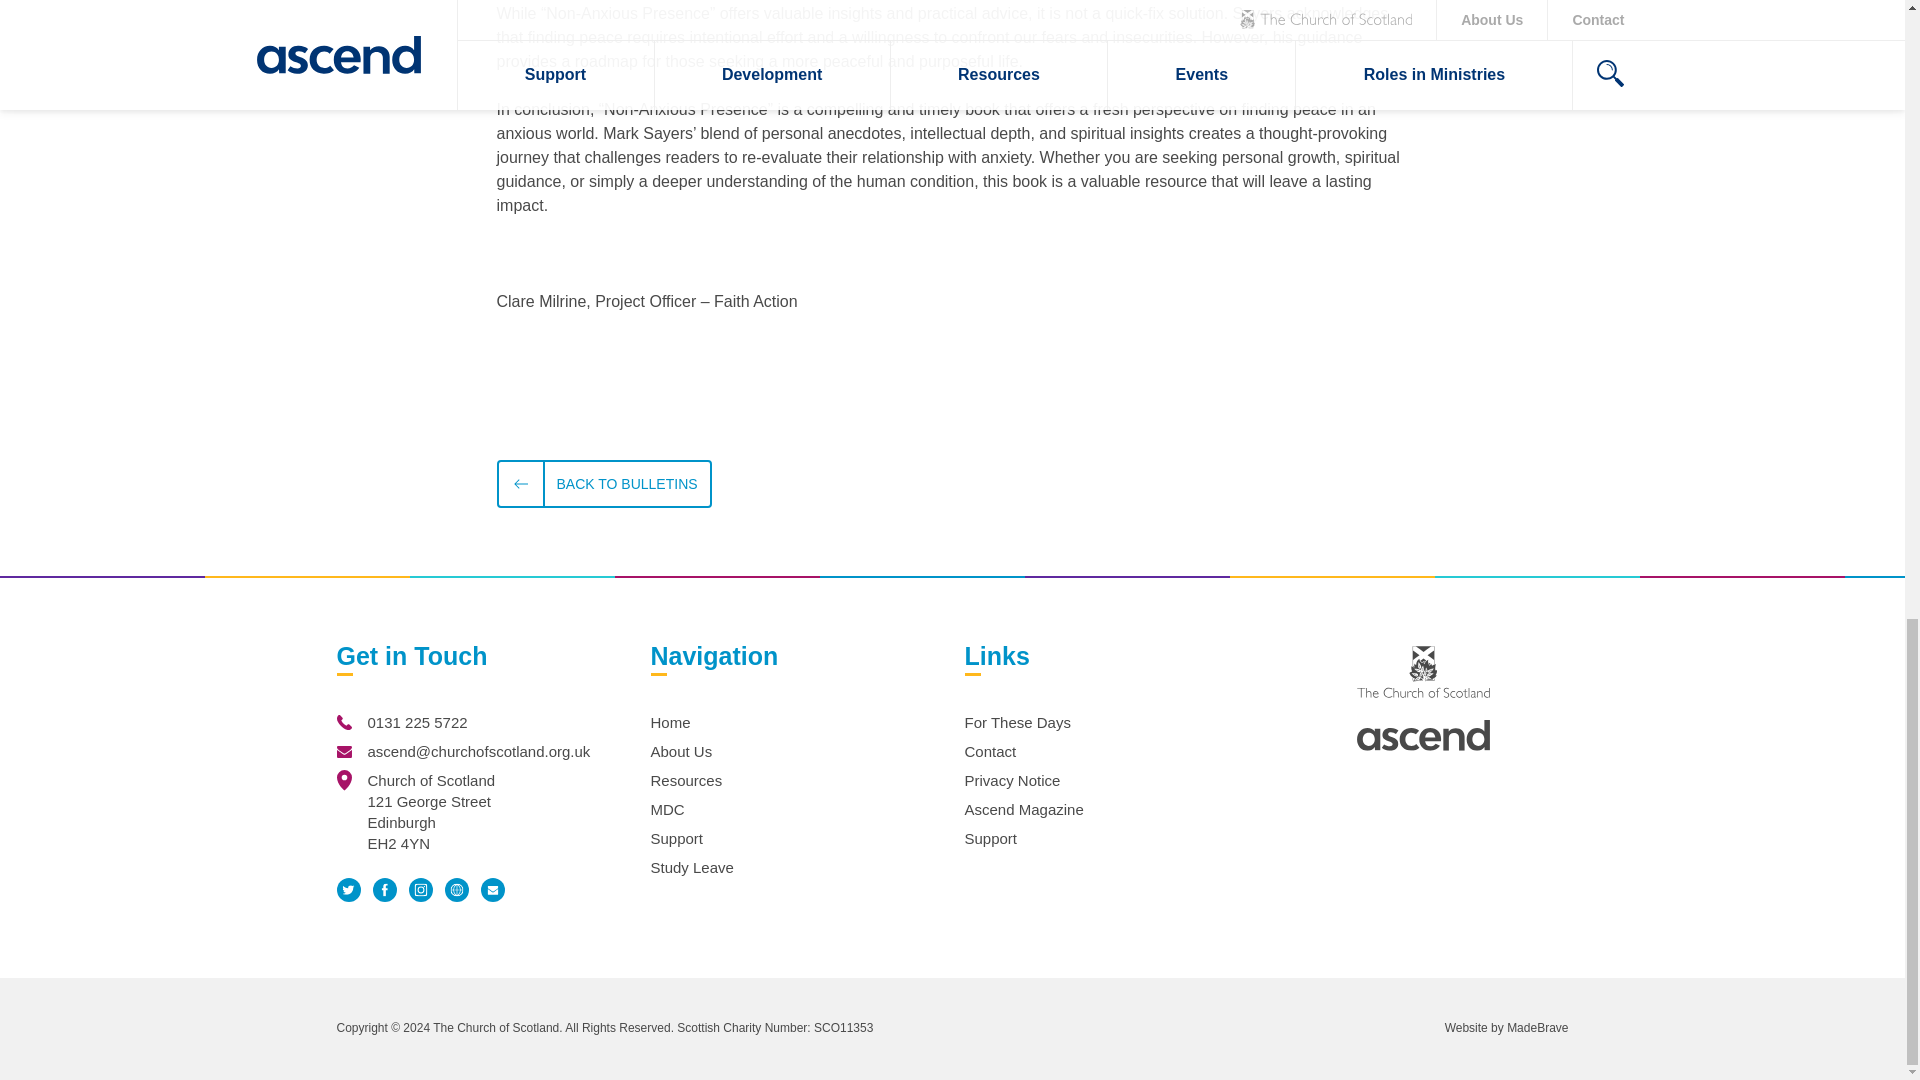 This screenshot has height=1080, width=1920. Describe the element at coordinates (344, 752) in the screenshot. I see `Email us` at that location.